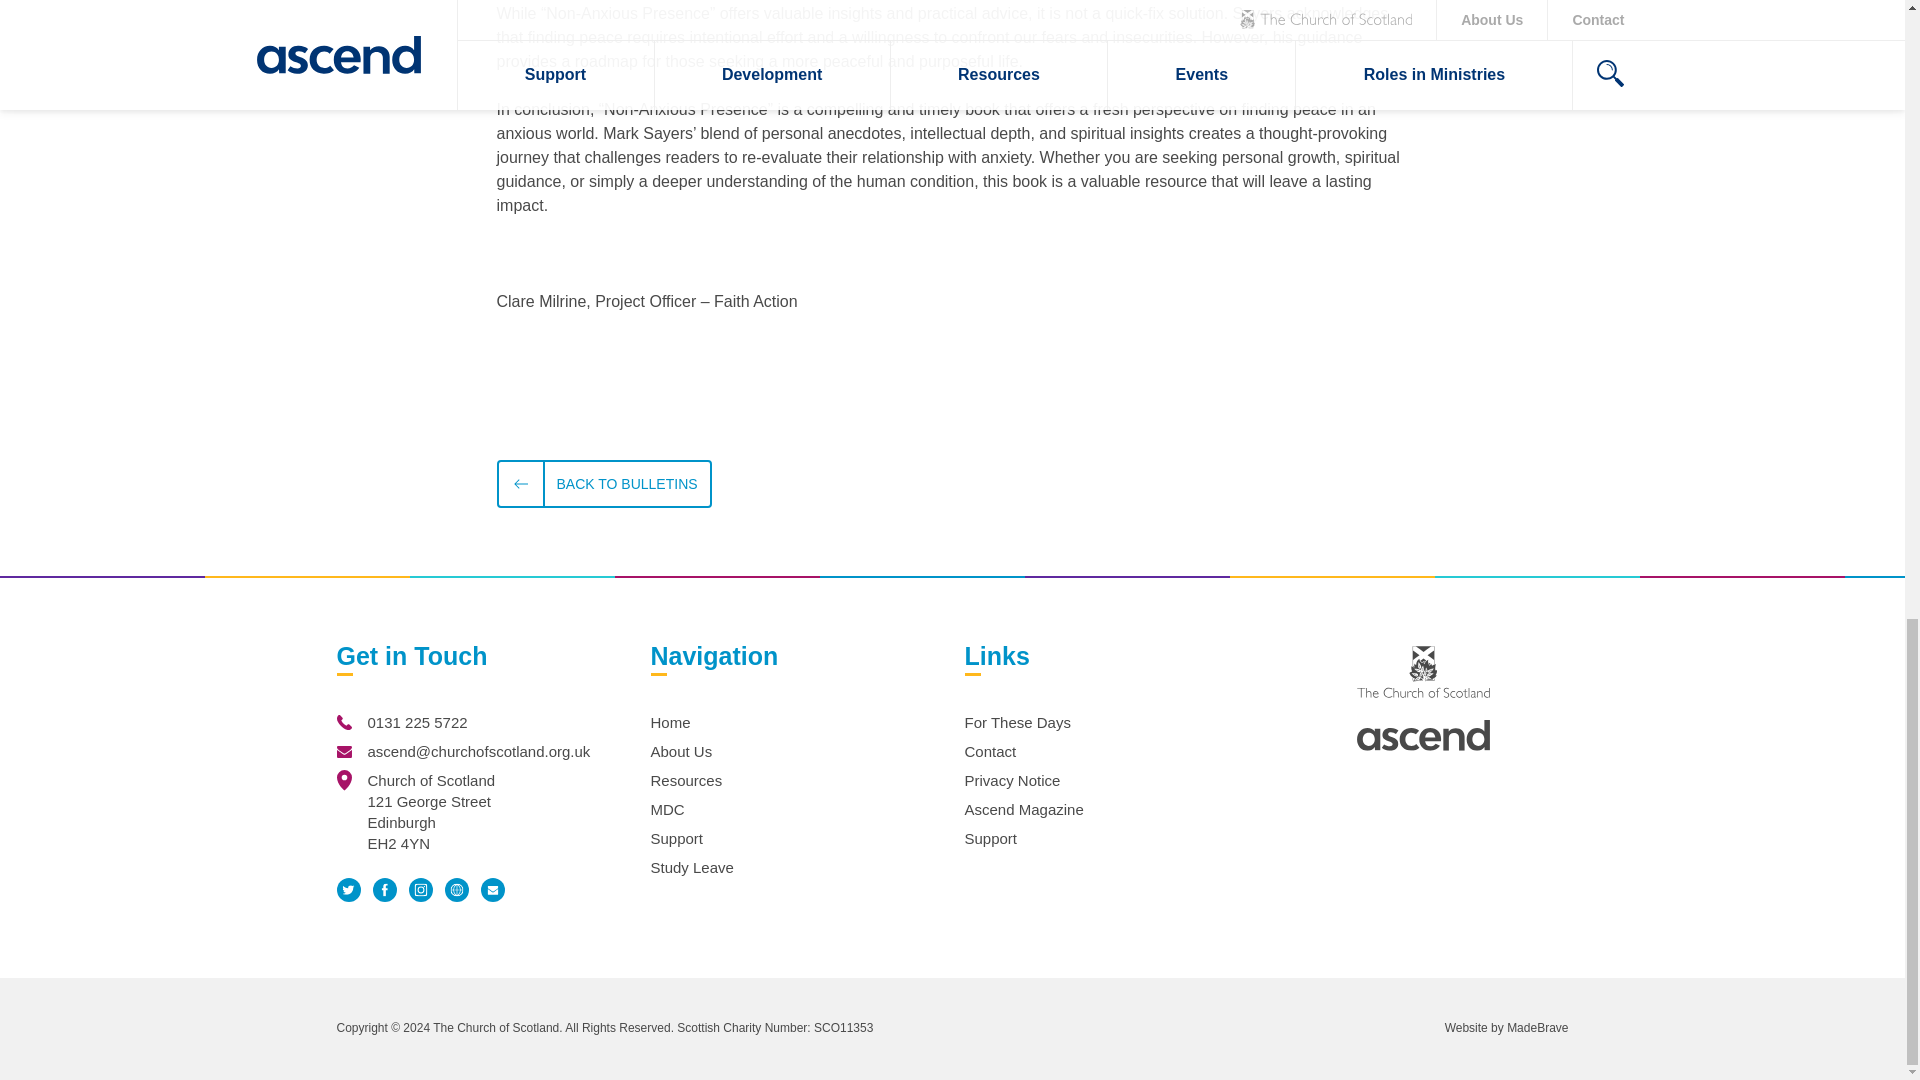 This screenshot has height=1080, width=1920. Describe the element at coordinates (344, 752) in the screenshot. I see `Email us` at that location.